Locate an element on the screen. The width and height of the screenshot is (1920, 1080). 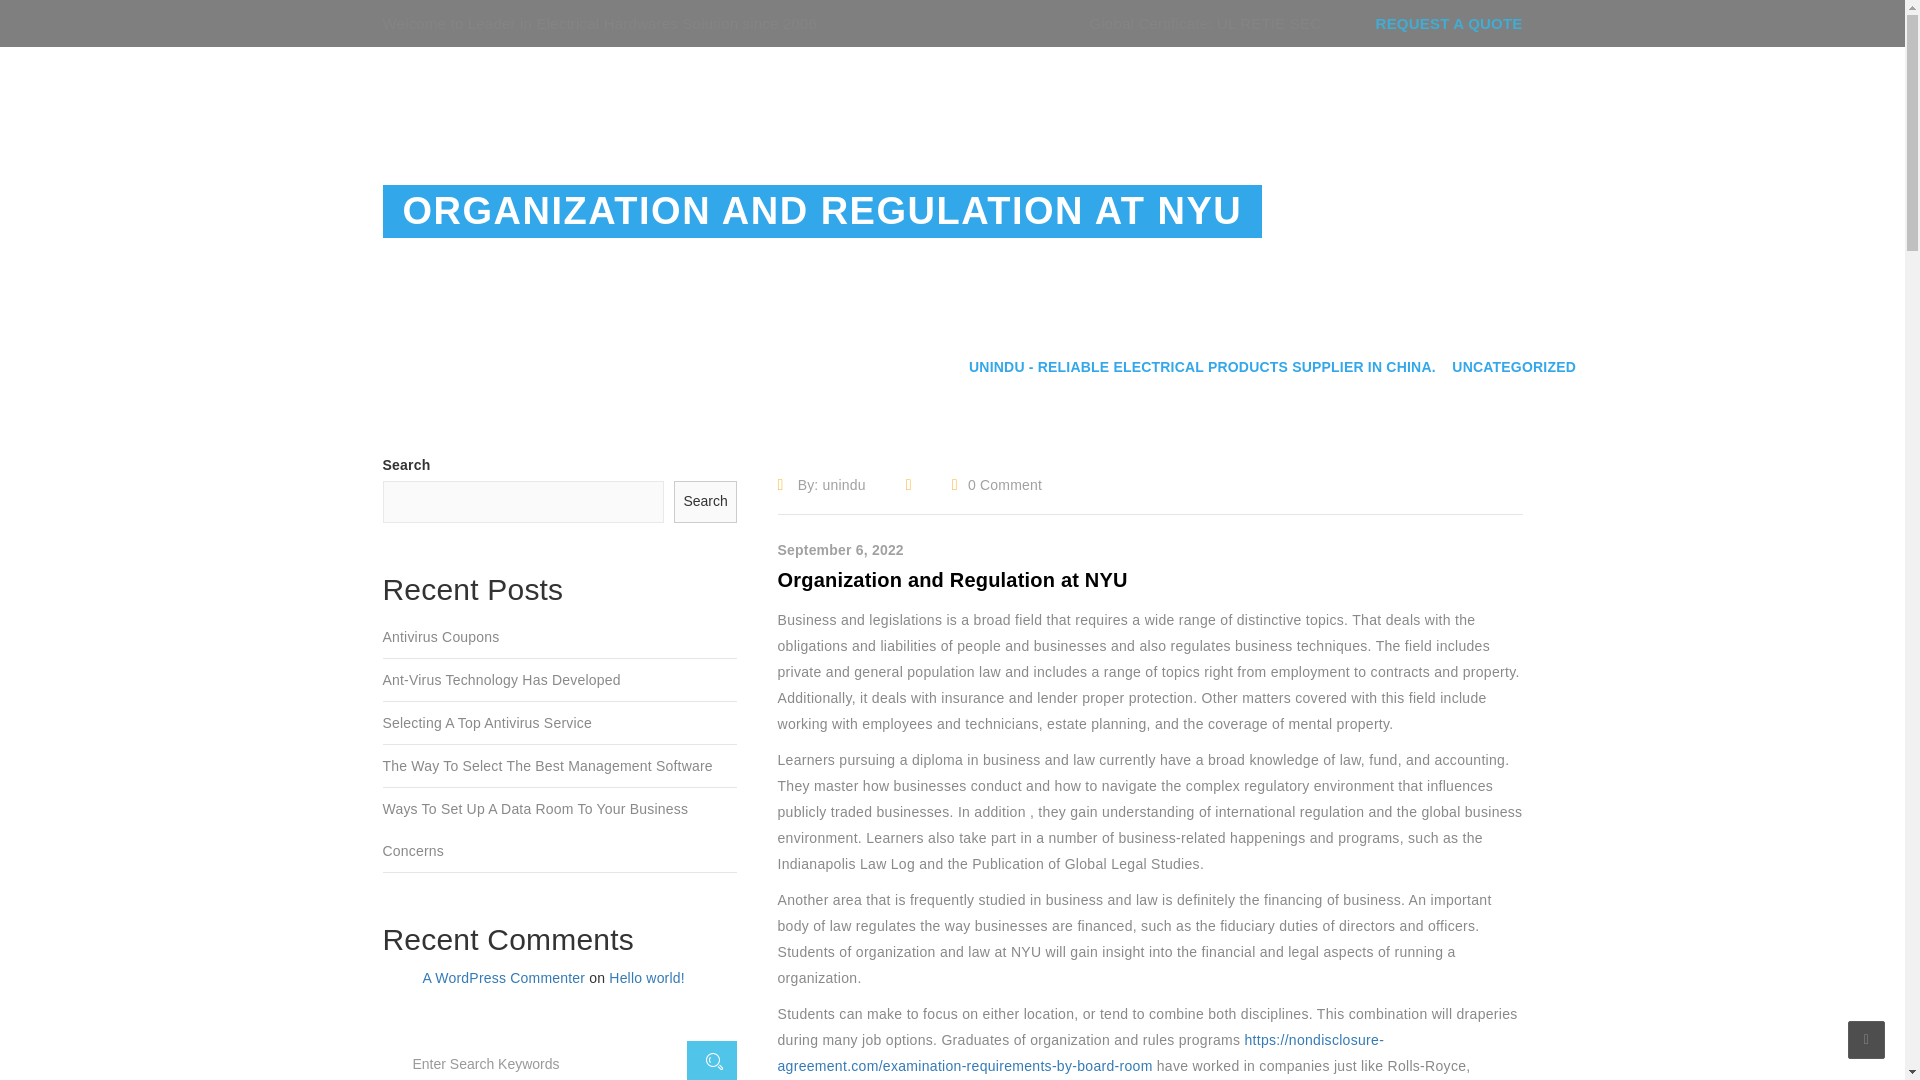
A WordPress Commenter is located at coordinates (504, 978).